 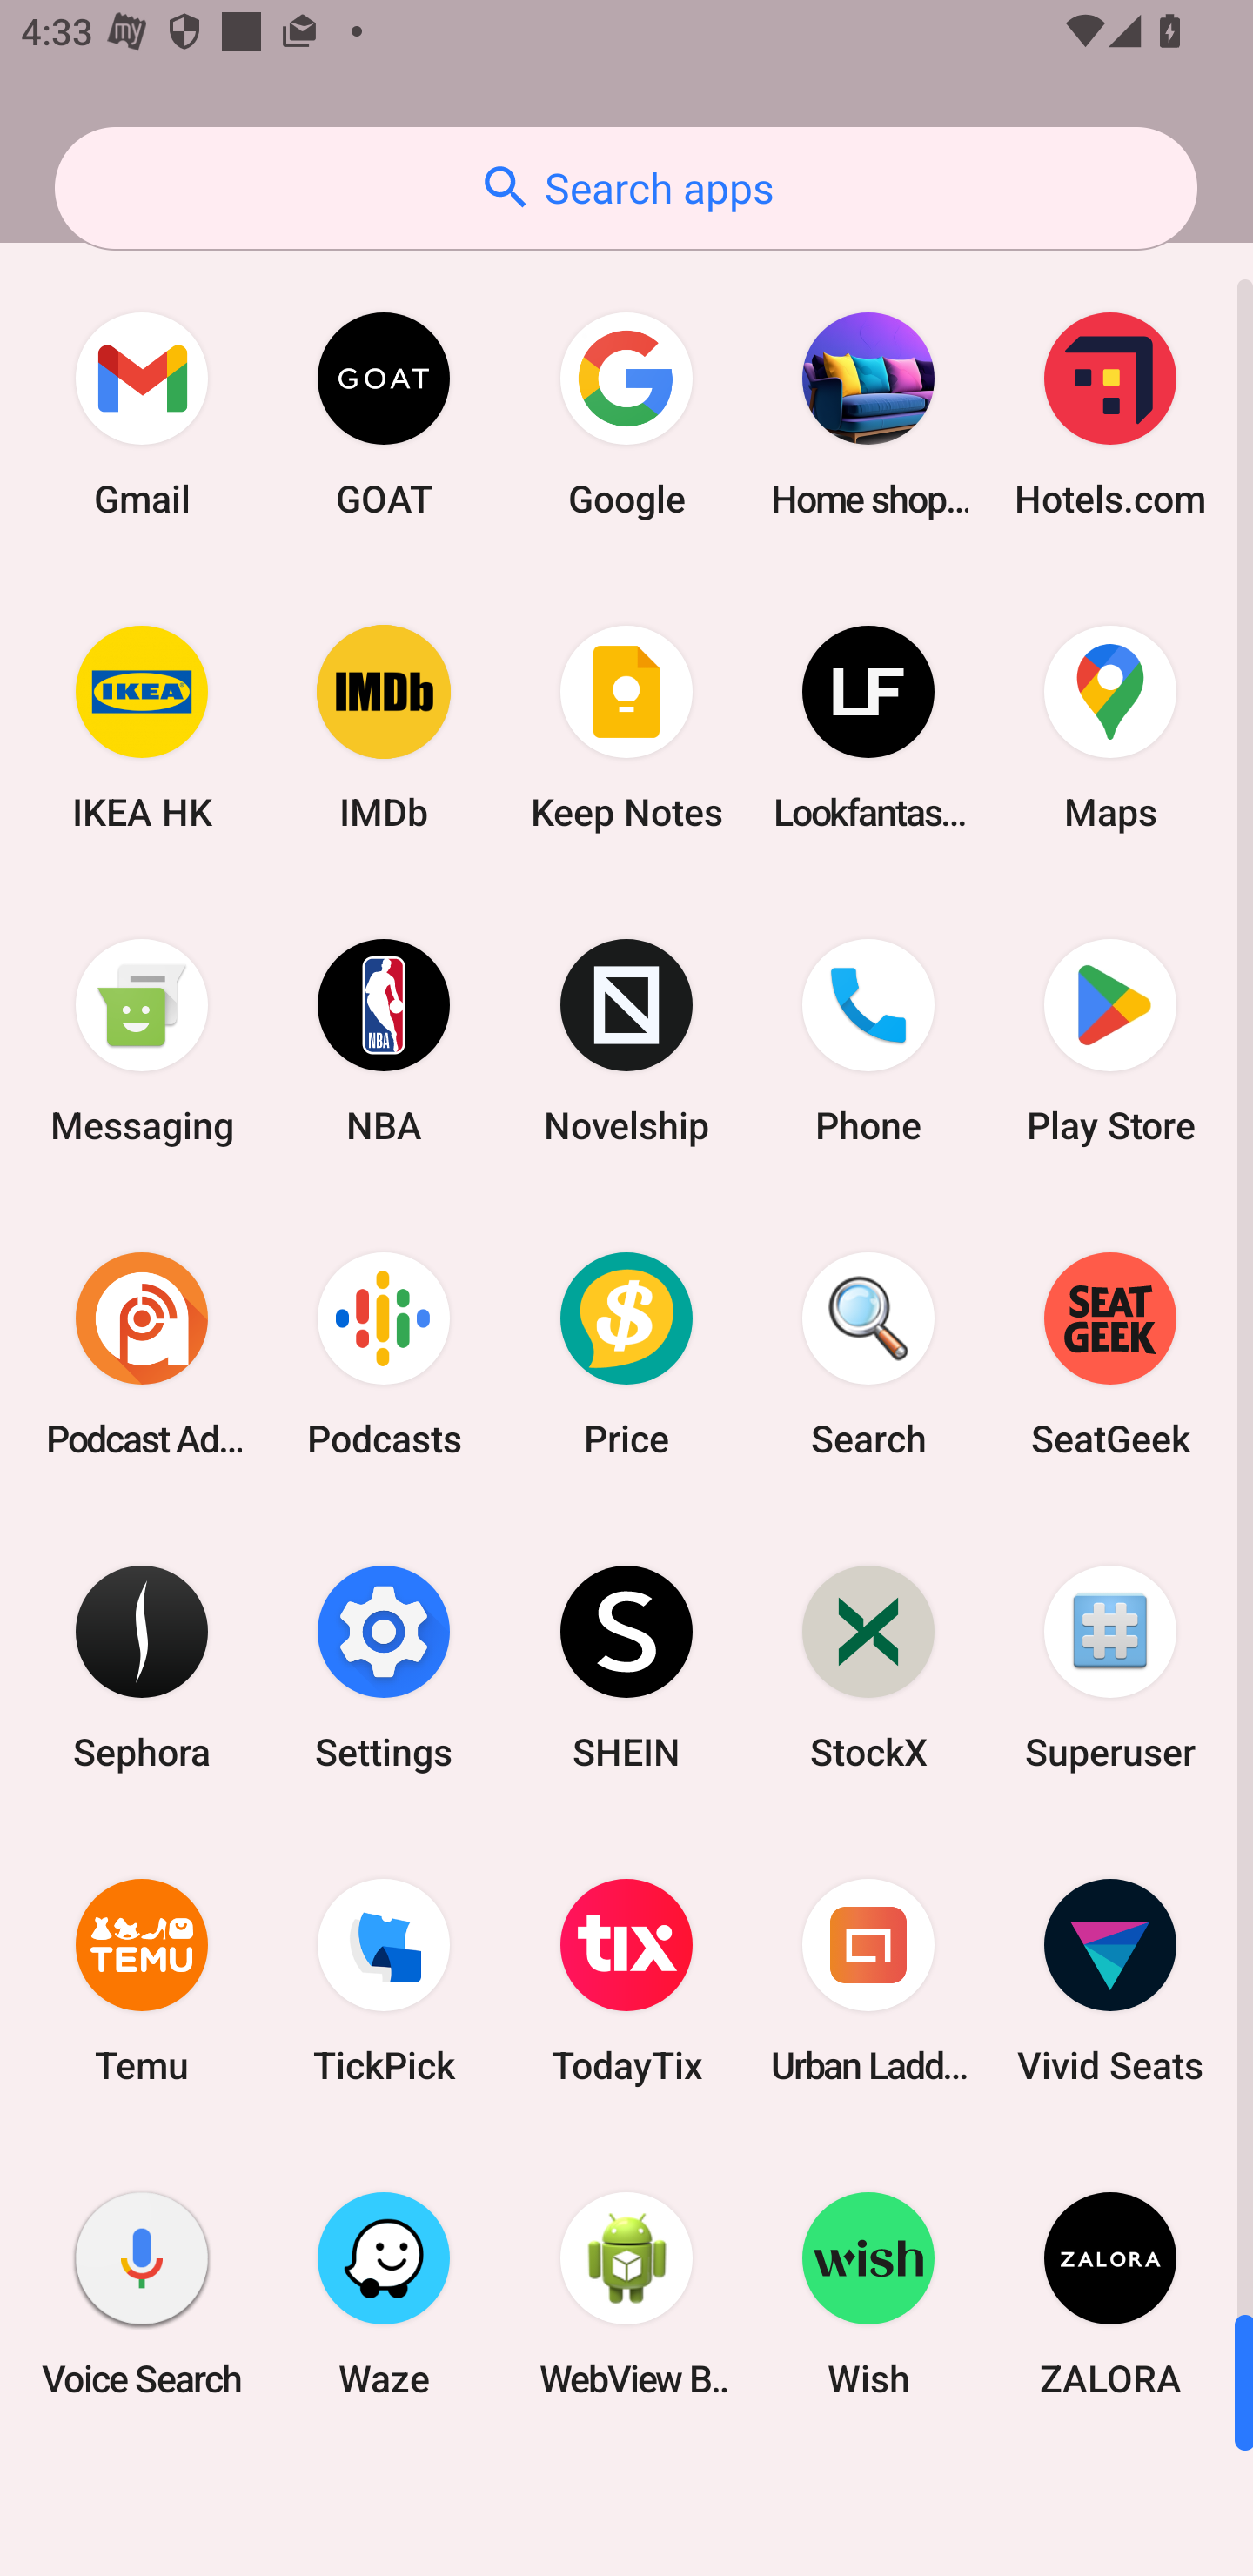 I want to click on Podcasts, so click(x=384, y=1353).